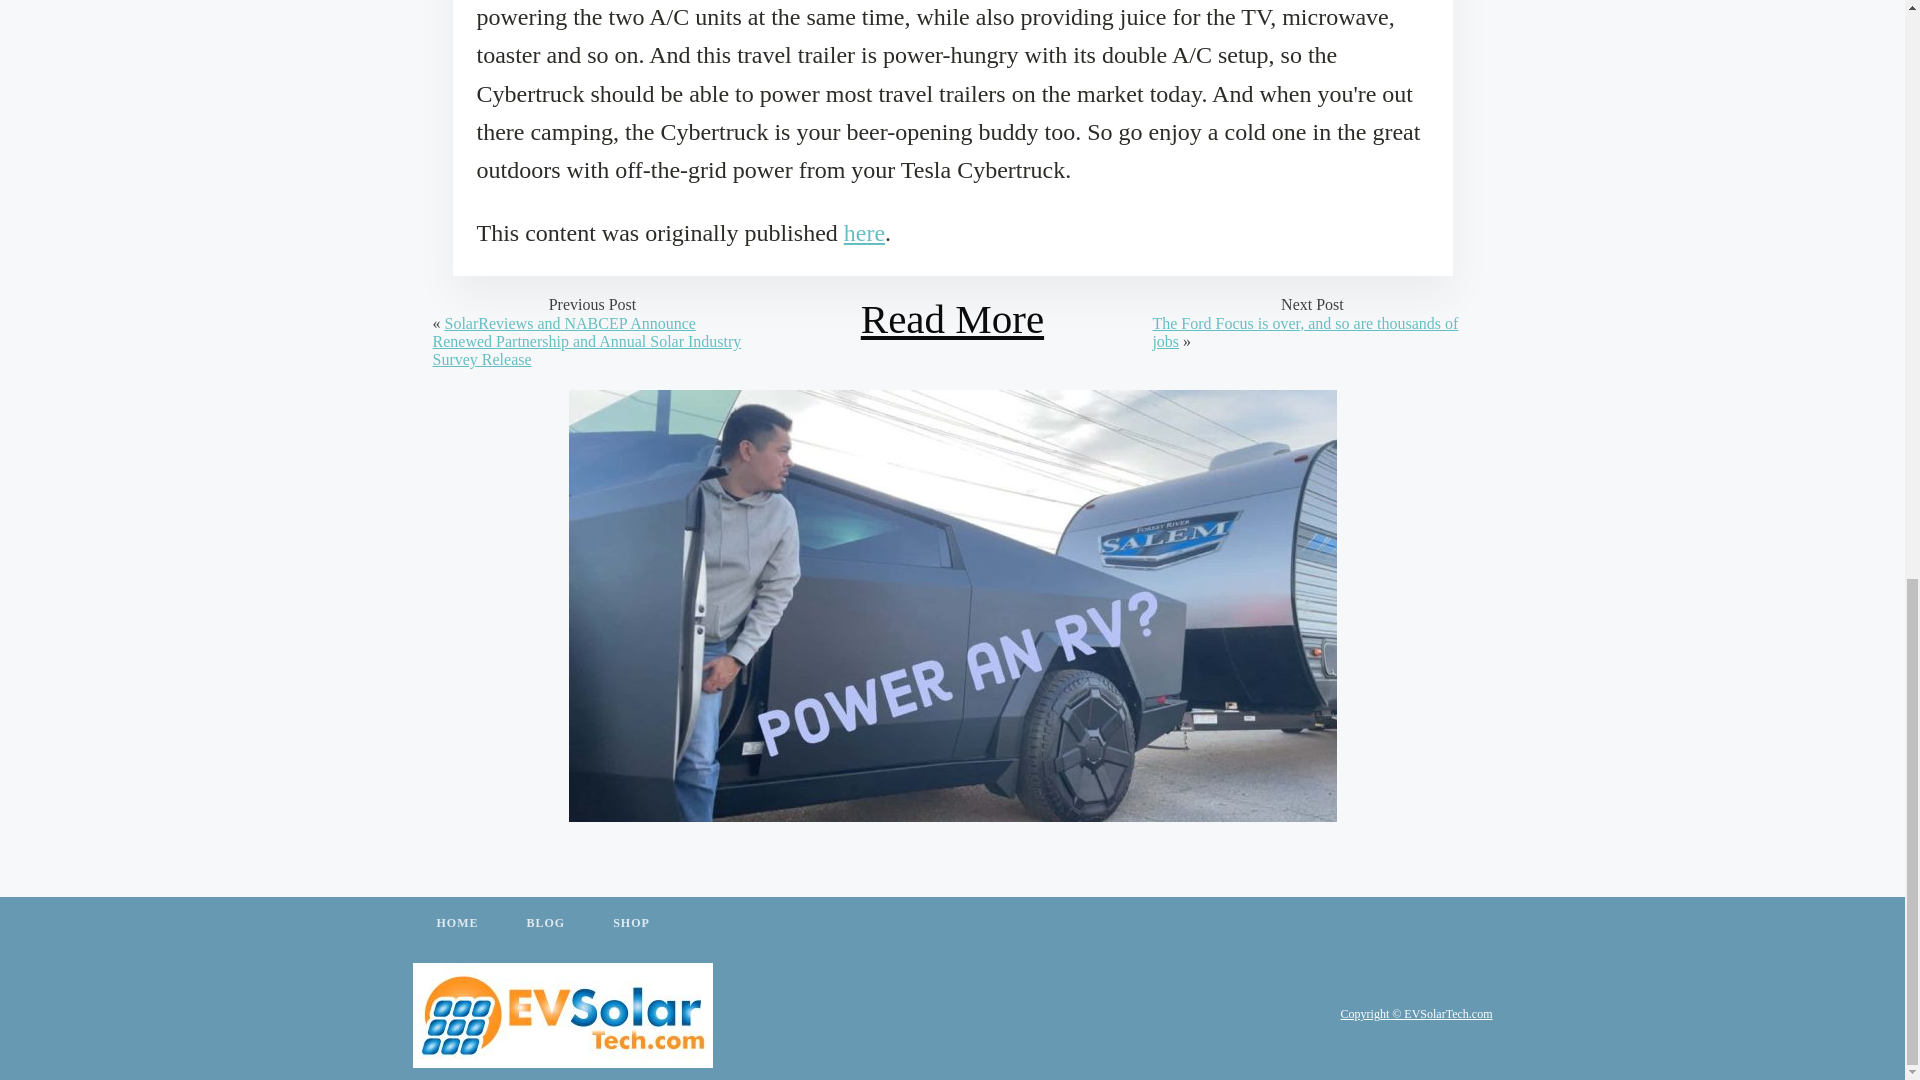 Image resolution: width=1920 pixels, height=1080 pixels. What do you see at coordinates (631, 924) in the screenshot?
I see `SHOP` at bounding box center [631, 924].